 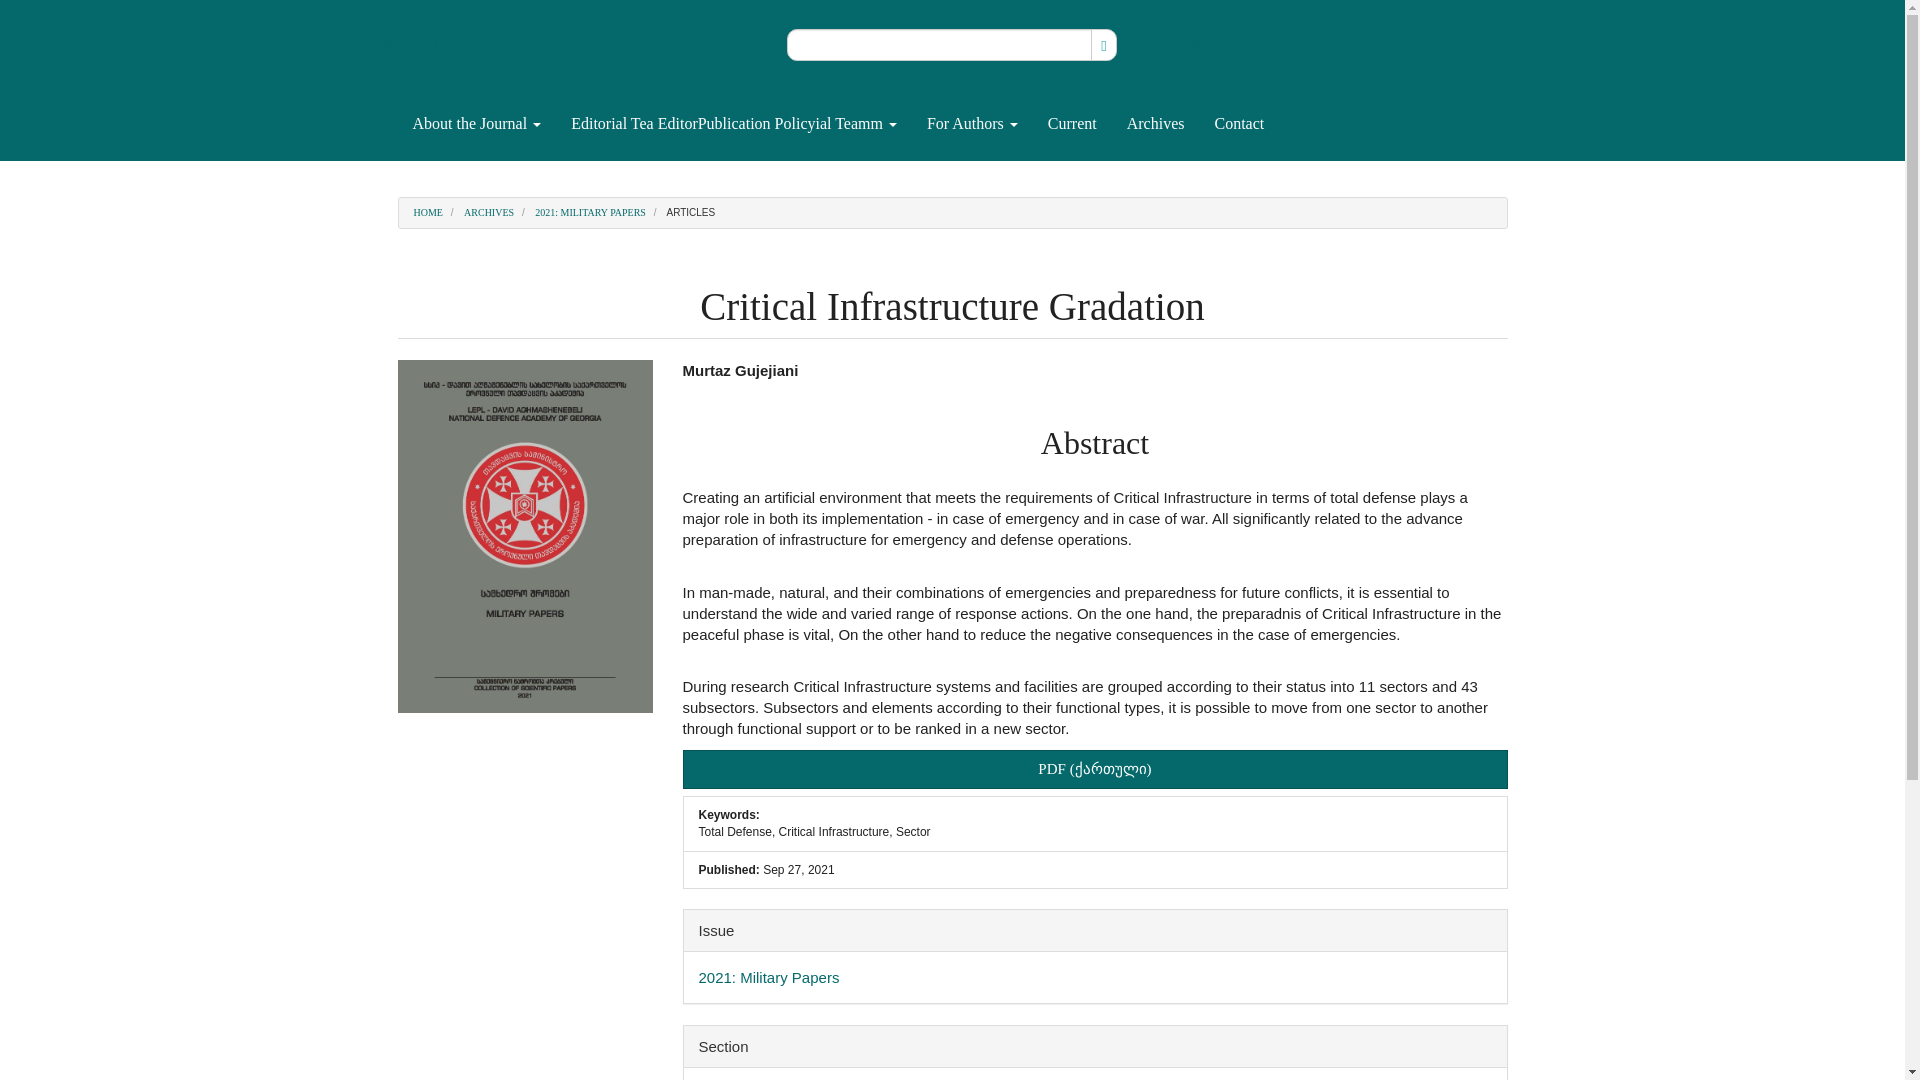 What do you see at coordinates (590, 212) in the screenshot?
I see `2021: MILITARY PAPERS` at bounding box center [590, 212].